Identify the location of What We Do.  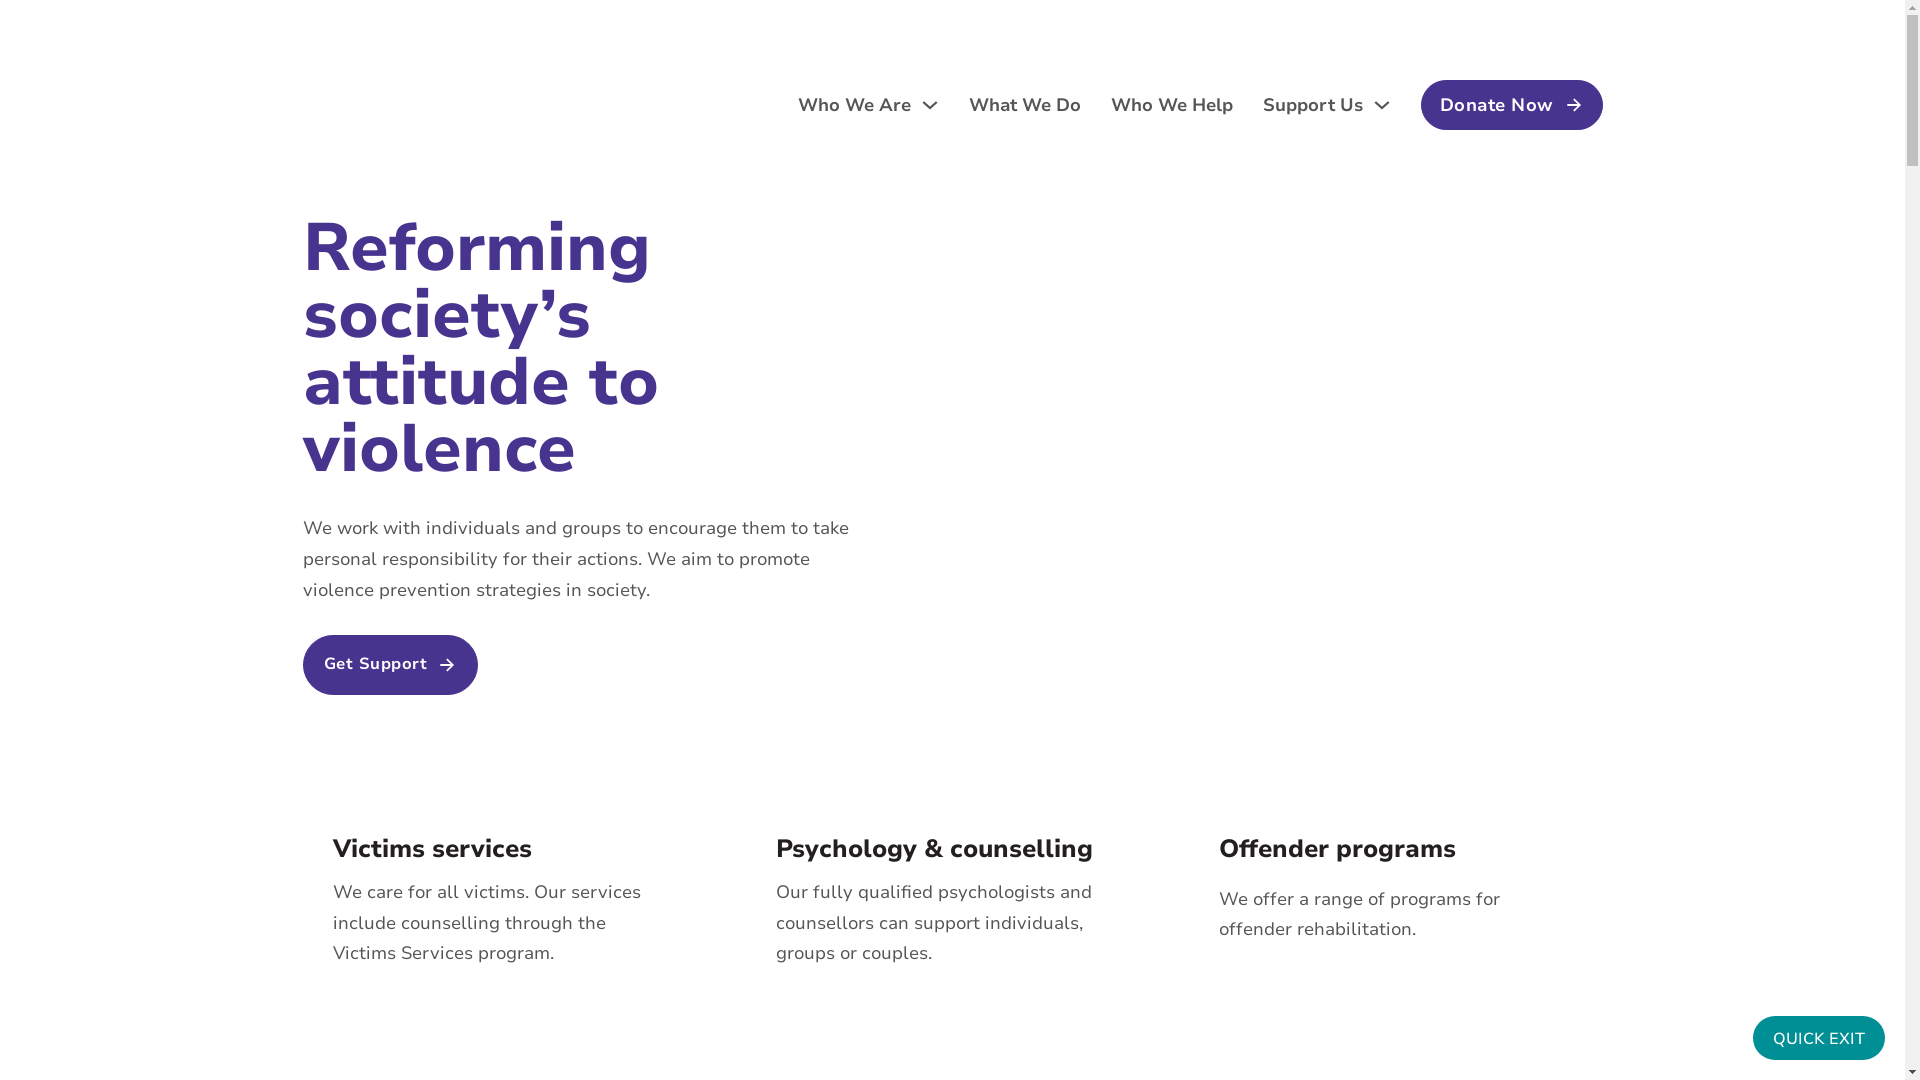
(1024, 106).